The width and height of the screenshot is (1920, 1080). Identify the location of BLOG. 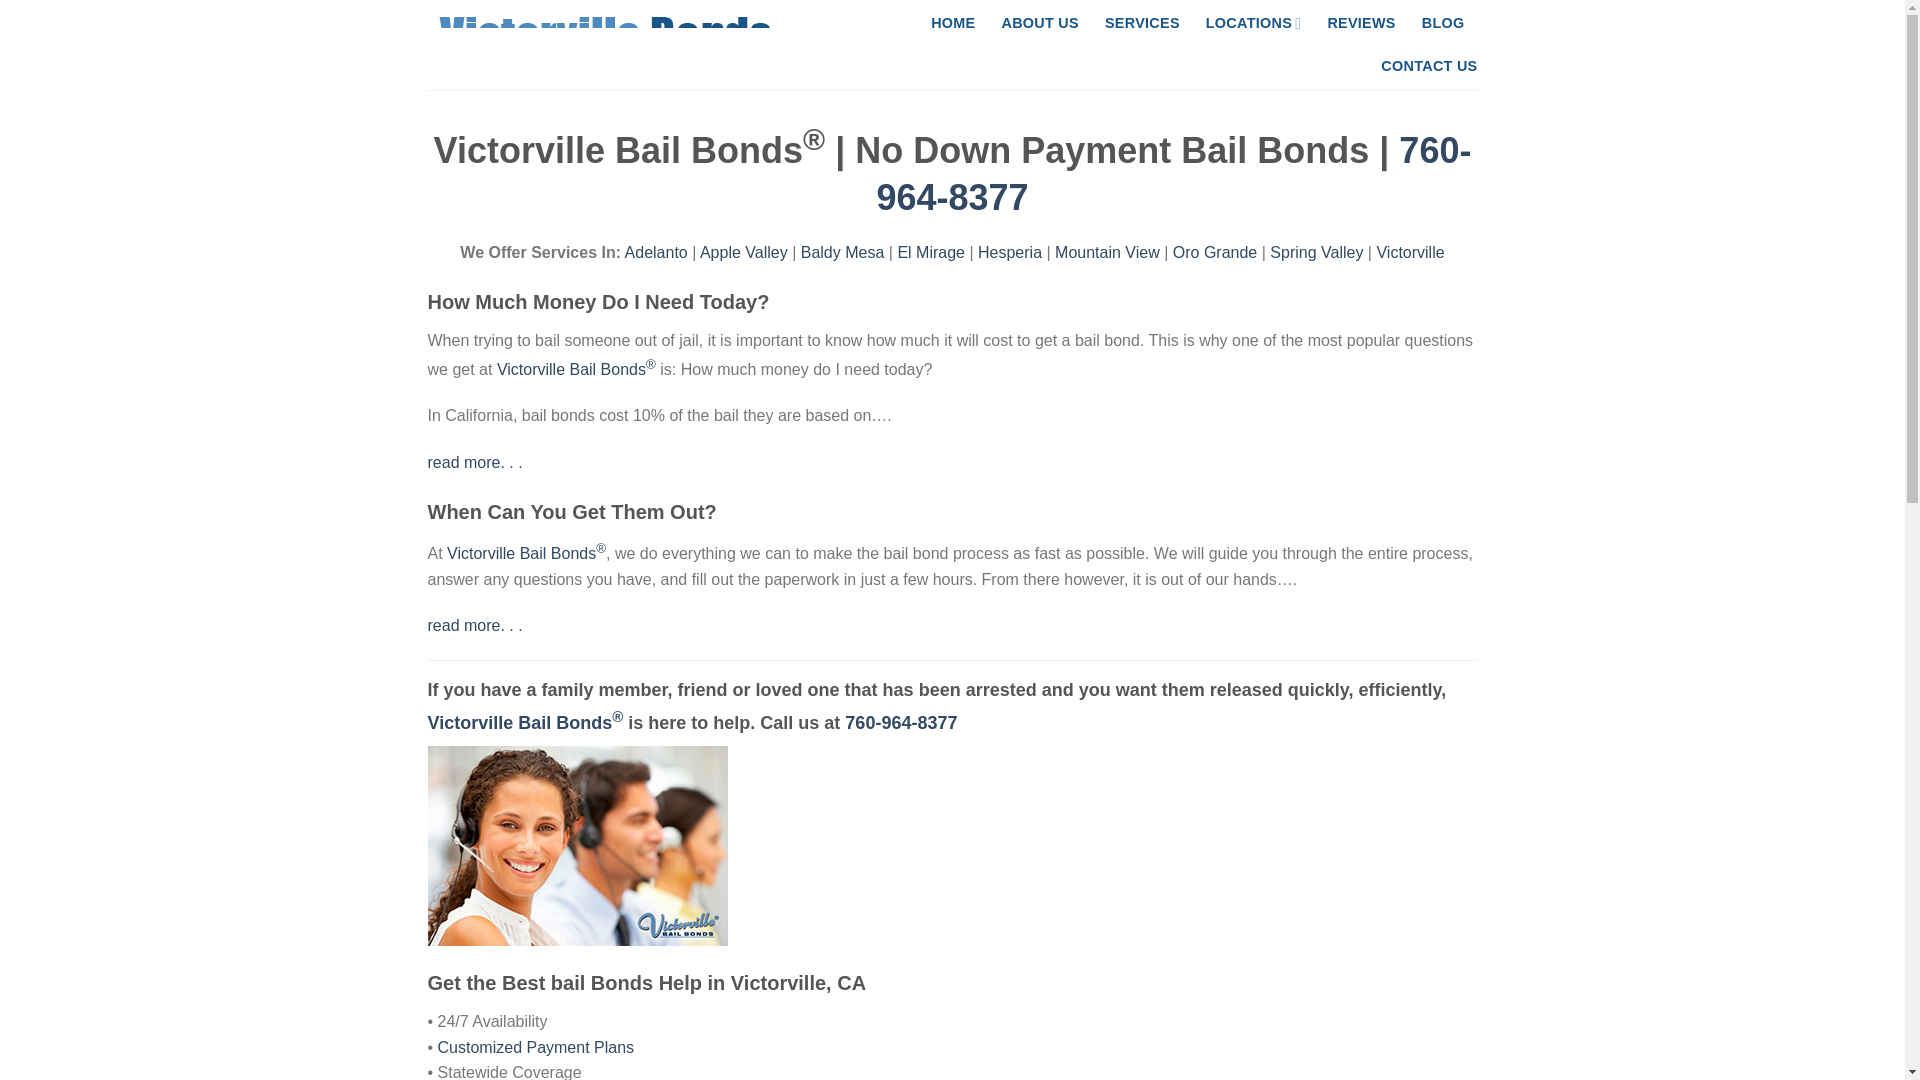
(1443, 24).